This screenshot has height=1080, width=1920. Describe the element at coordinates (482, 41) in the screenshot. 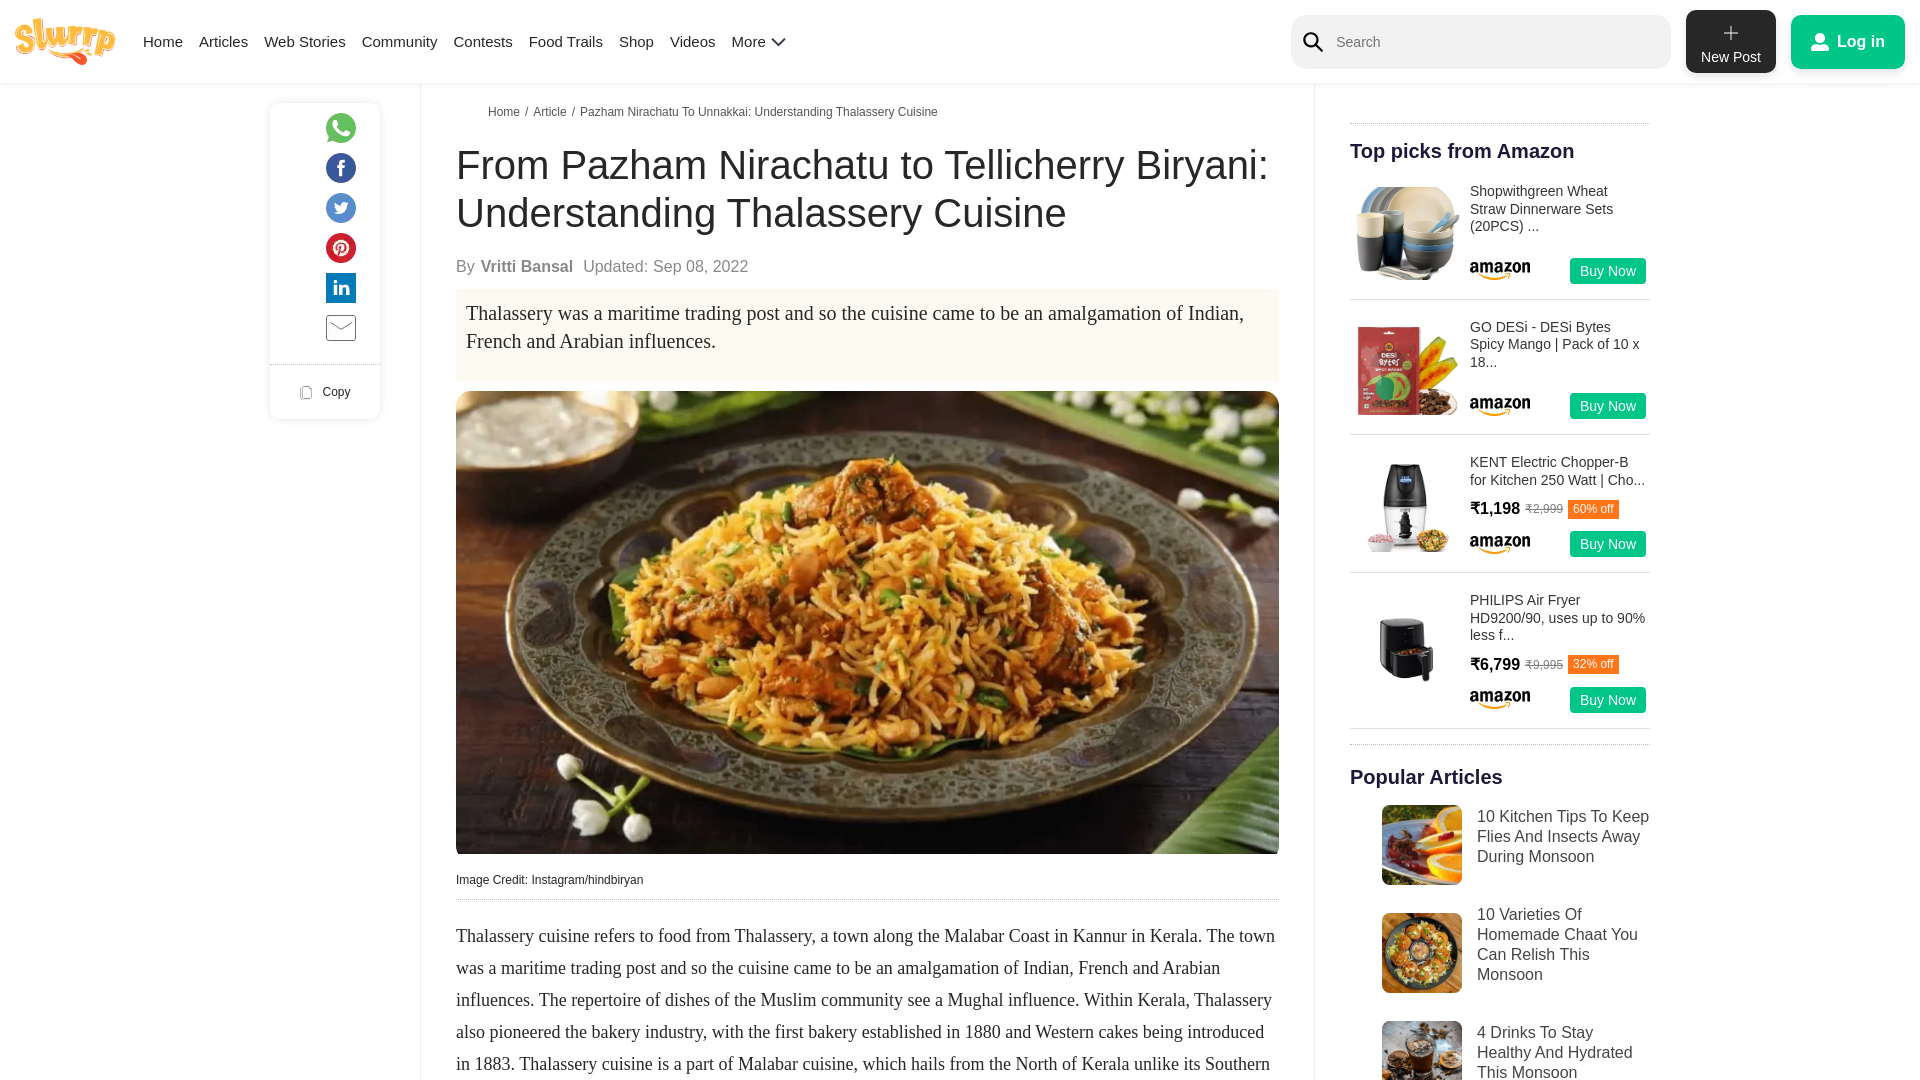

I see `Contests` at that location.